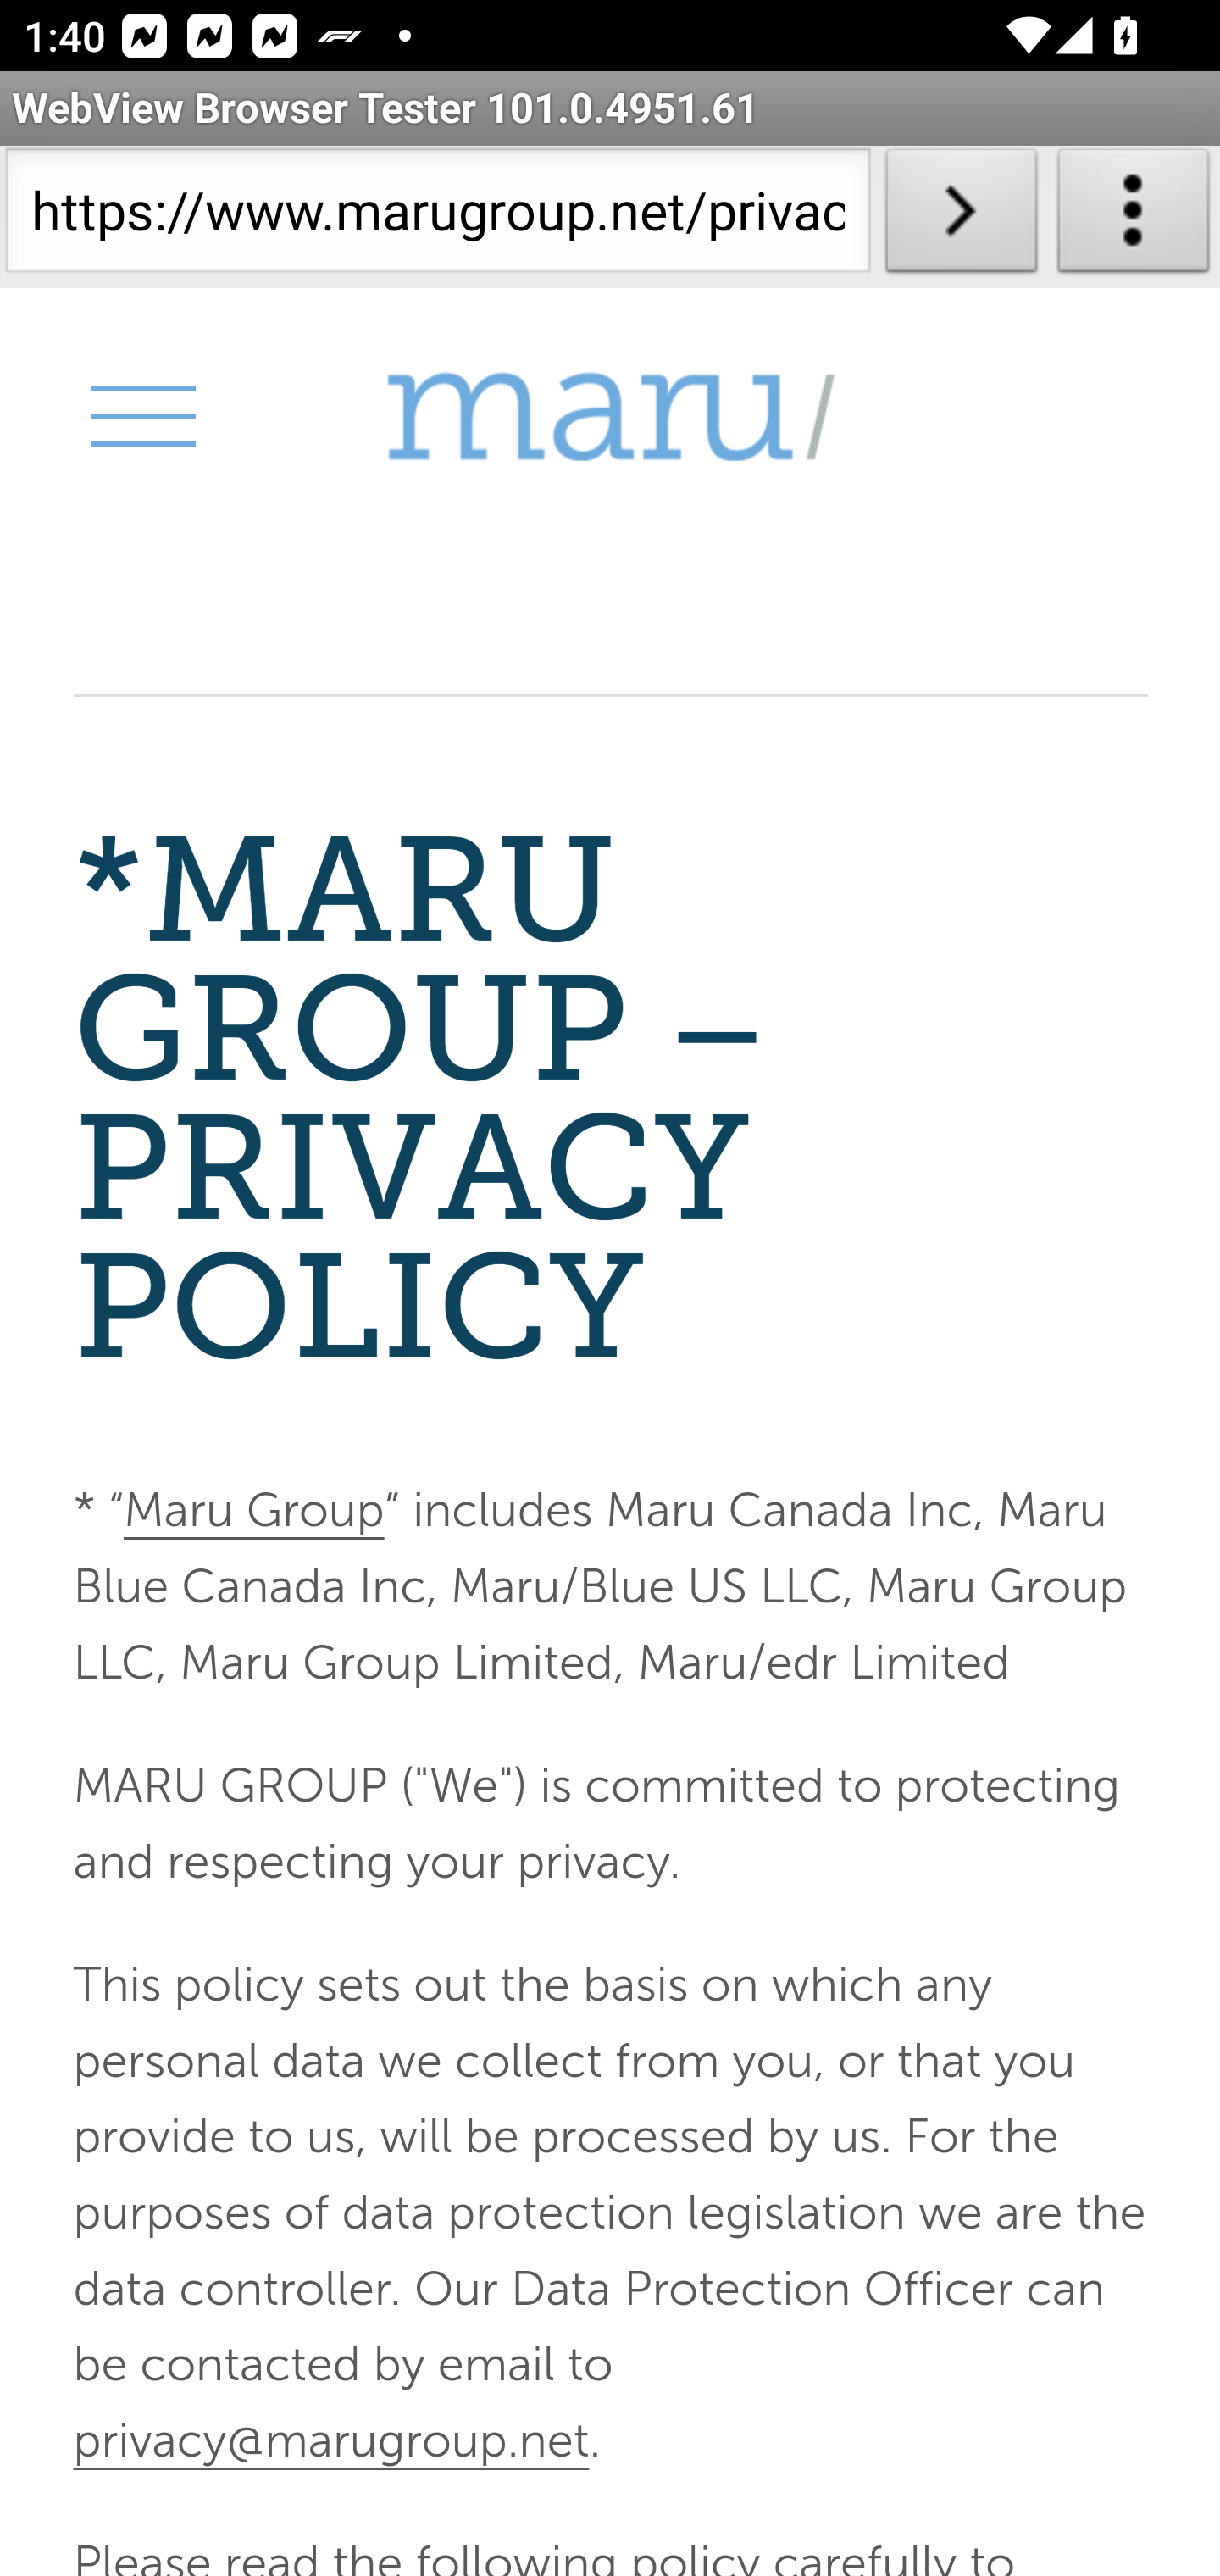 This screenshot has height=2576, width=1220. Describe the element at coordinates (1134, 217) in the screenshot. I see `About WebView` at that location.